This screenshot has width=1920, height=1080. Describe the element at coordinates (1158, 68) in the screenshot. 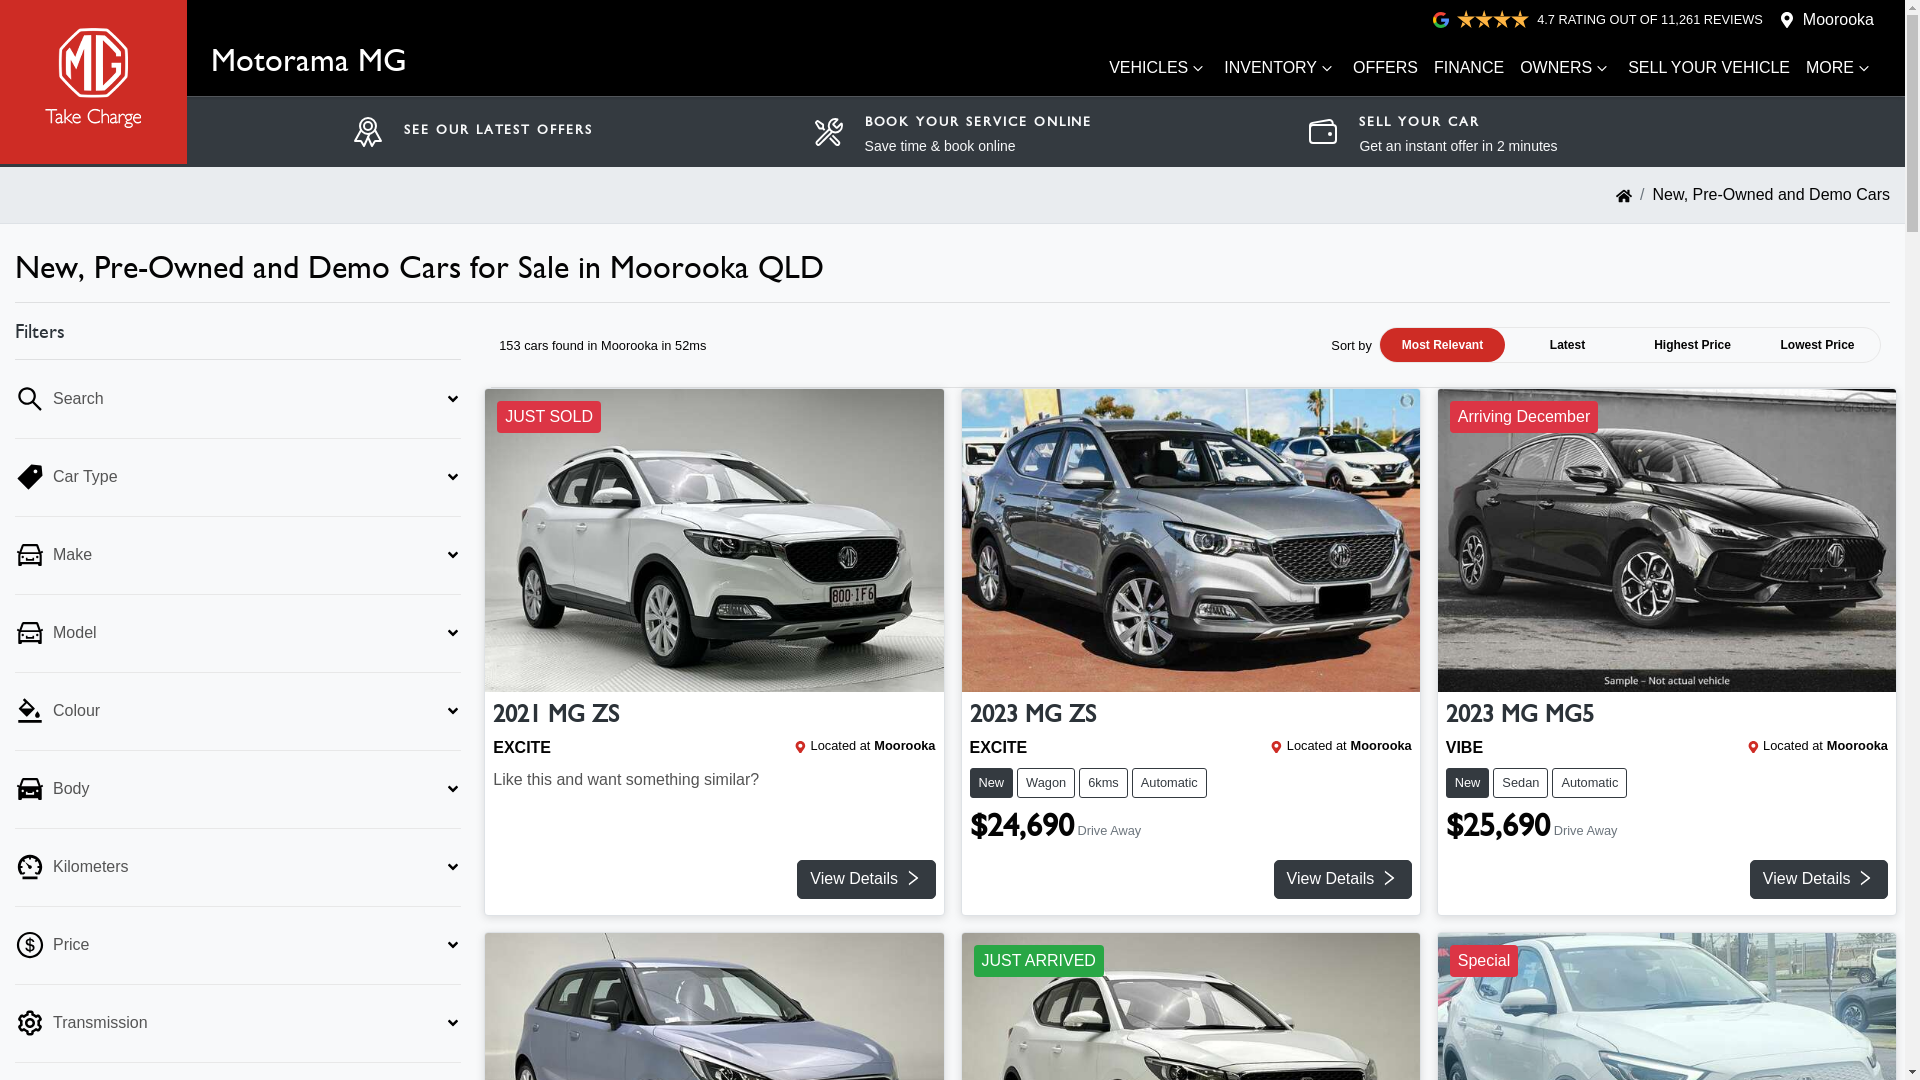

I see `VEHICLES` at that location.